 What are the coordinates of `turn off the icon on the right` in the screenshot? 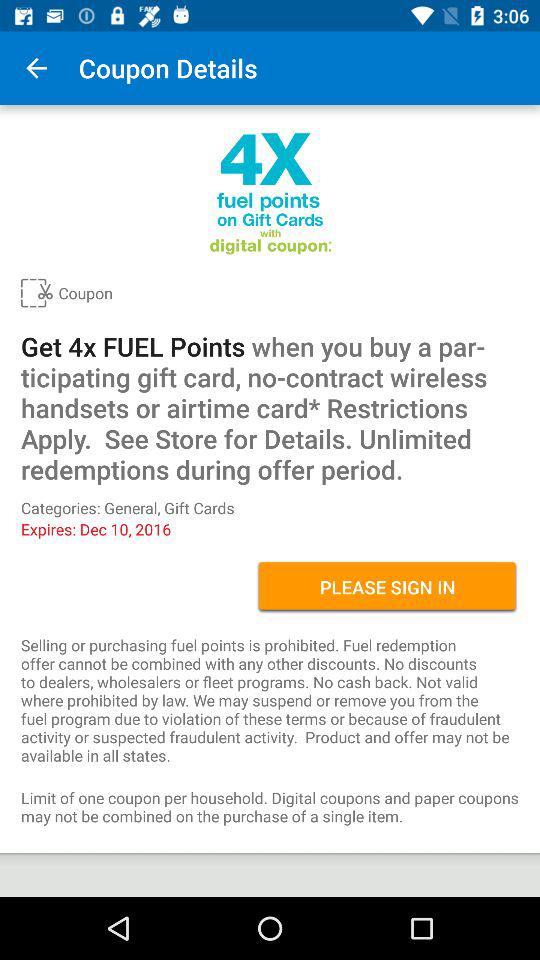 It's located at (388, 587).